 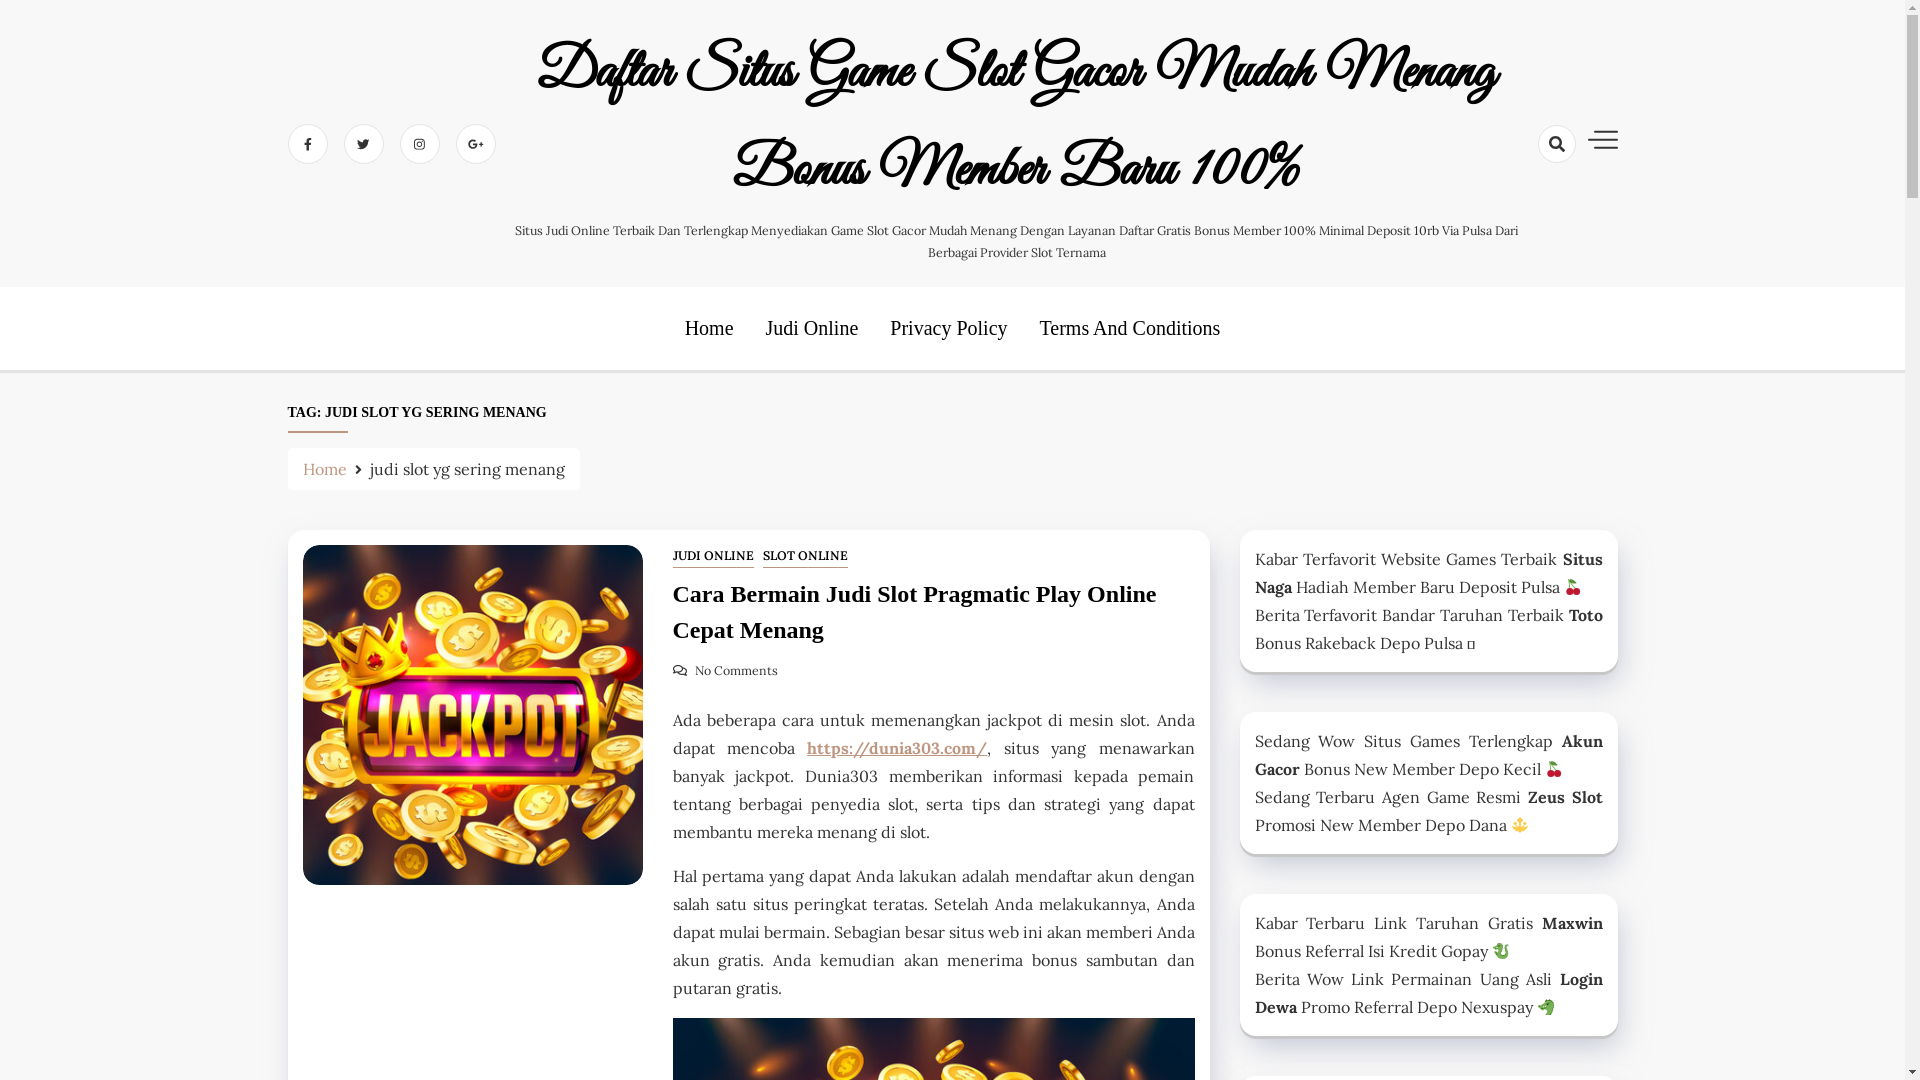 I want to click on Toto, so click(x=1585, y=615).